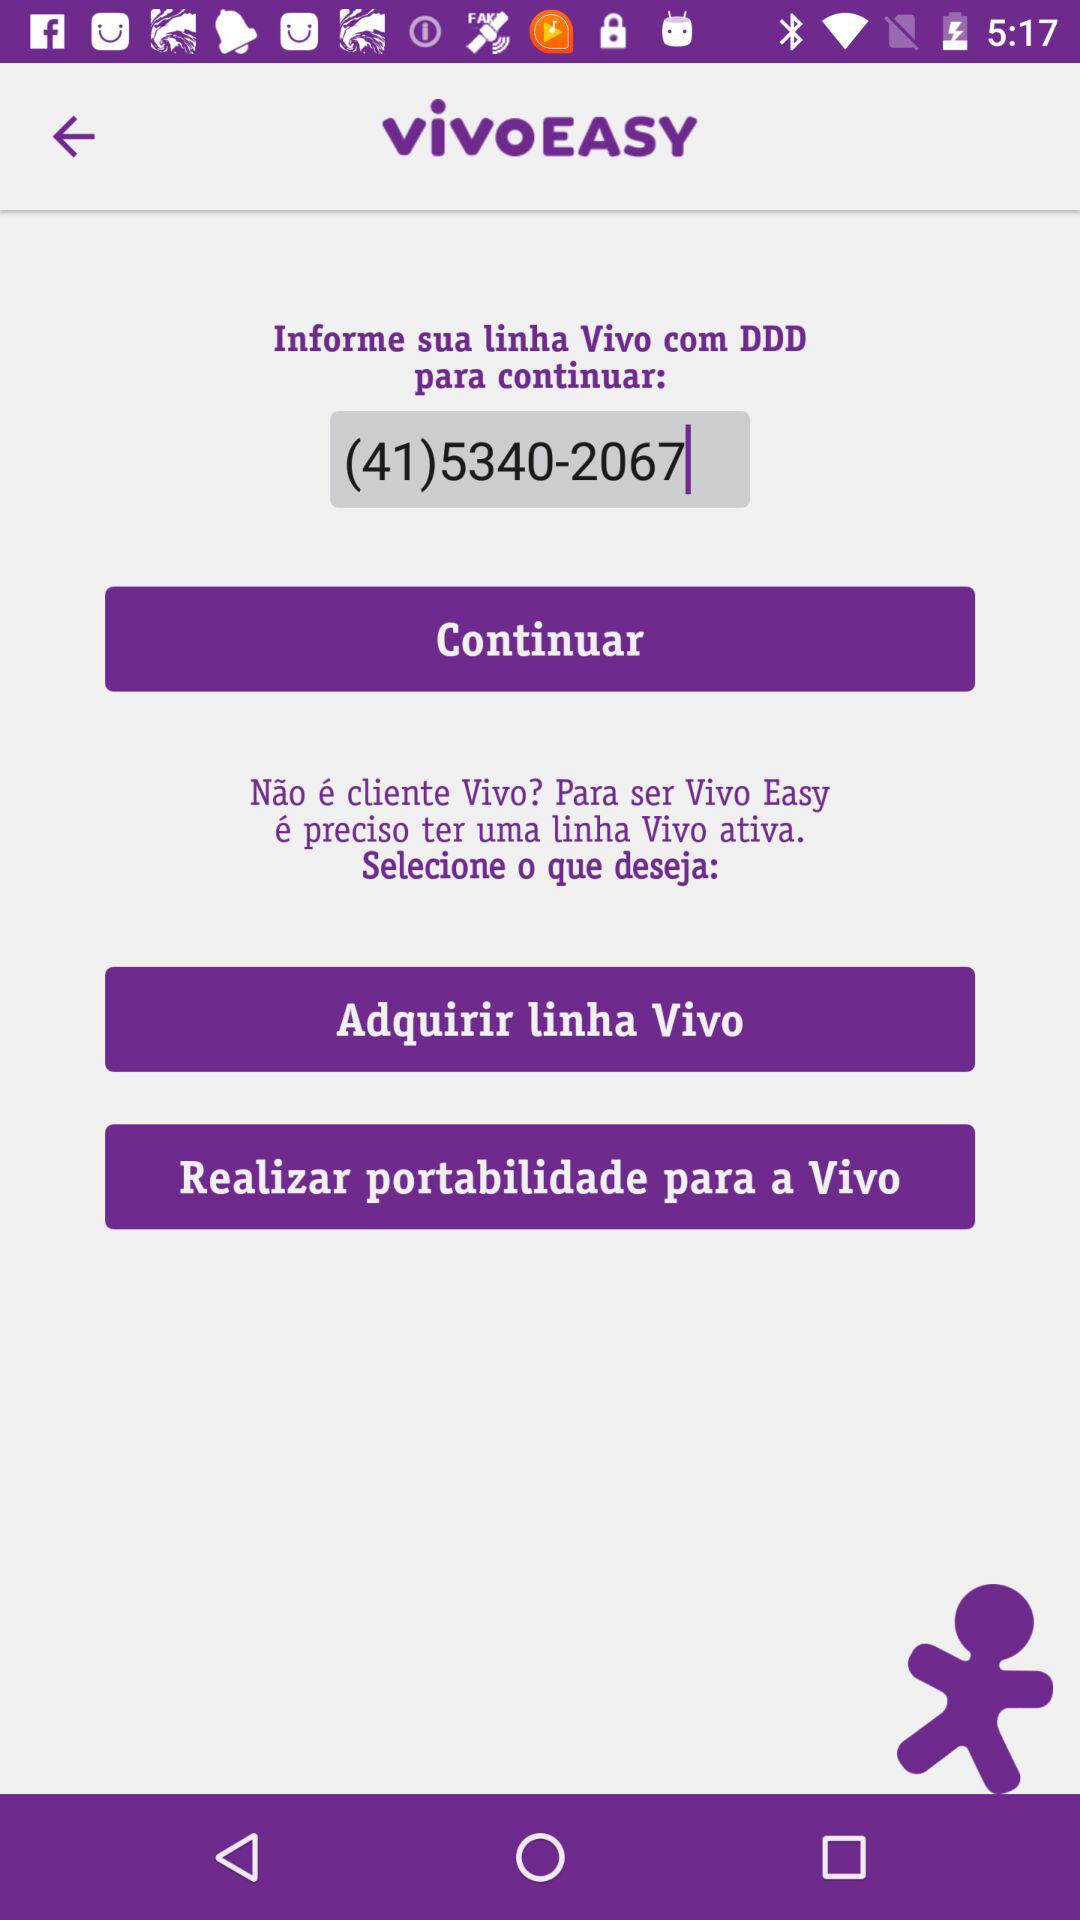 The image size is (1080, 1920). I want to click on choose the icon at the top left corner, so click(73, 136).